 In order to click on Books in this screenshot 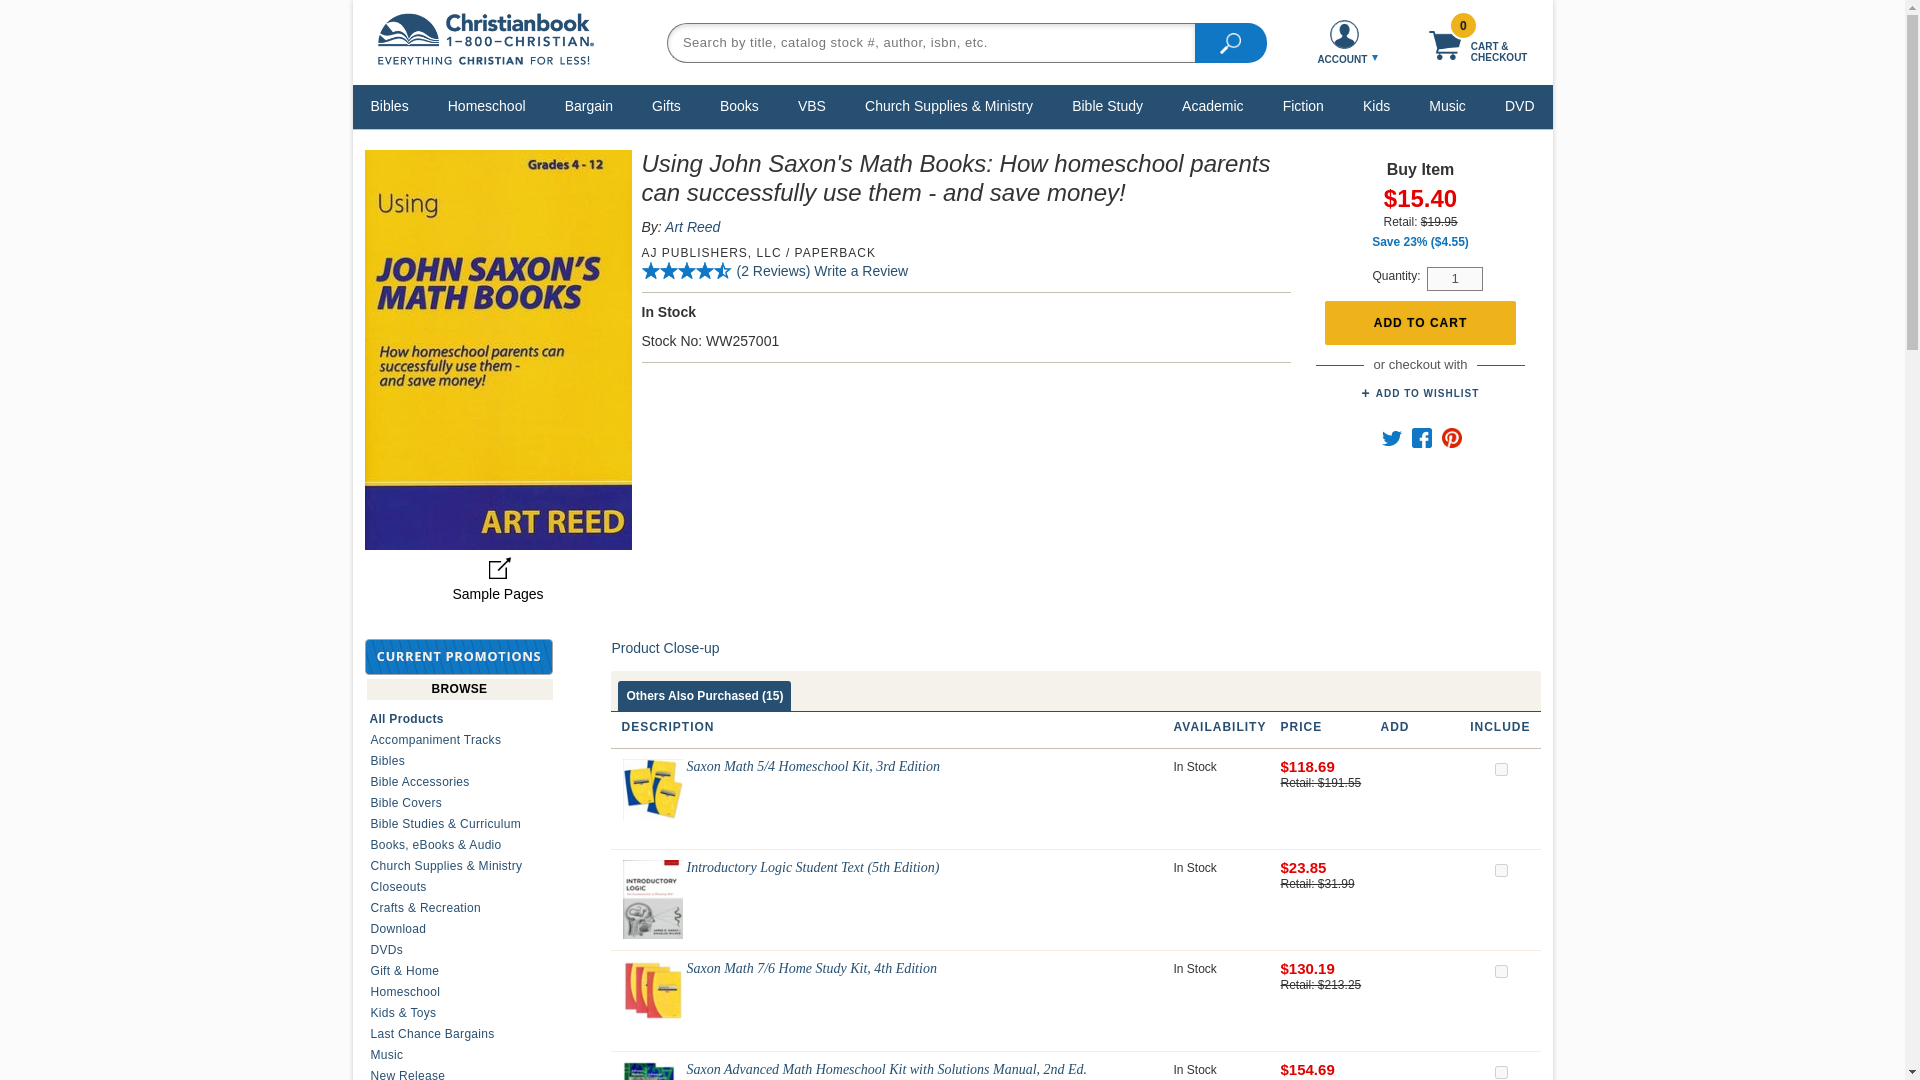, I will do `click(739, 105)`.